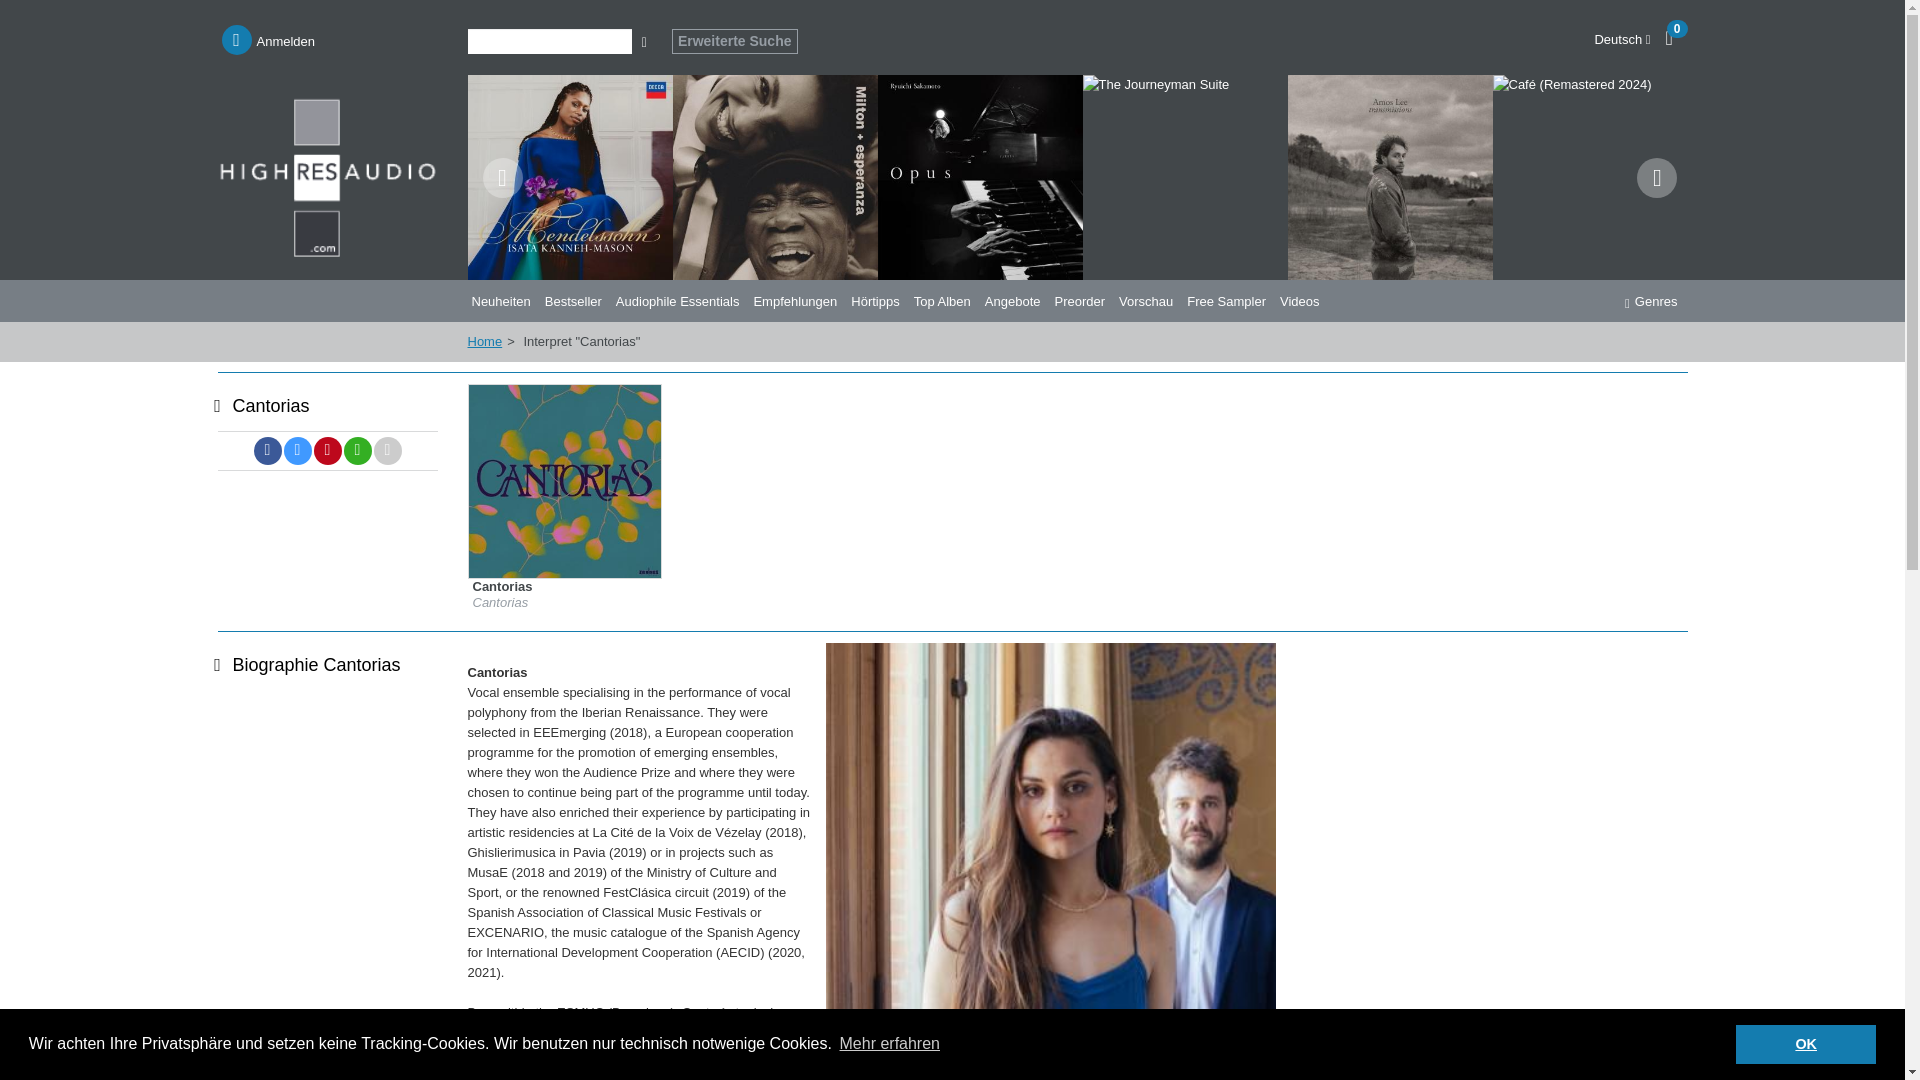 The width and height of the screenshot is (1920, 1080). What do you see at coordinates (888, 1044) in the screenshot?
I see `Mehr erfahren` at bounding box center [888, 1044].